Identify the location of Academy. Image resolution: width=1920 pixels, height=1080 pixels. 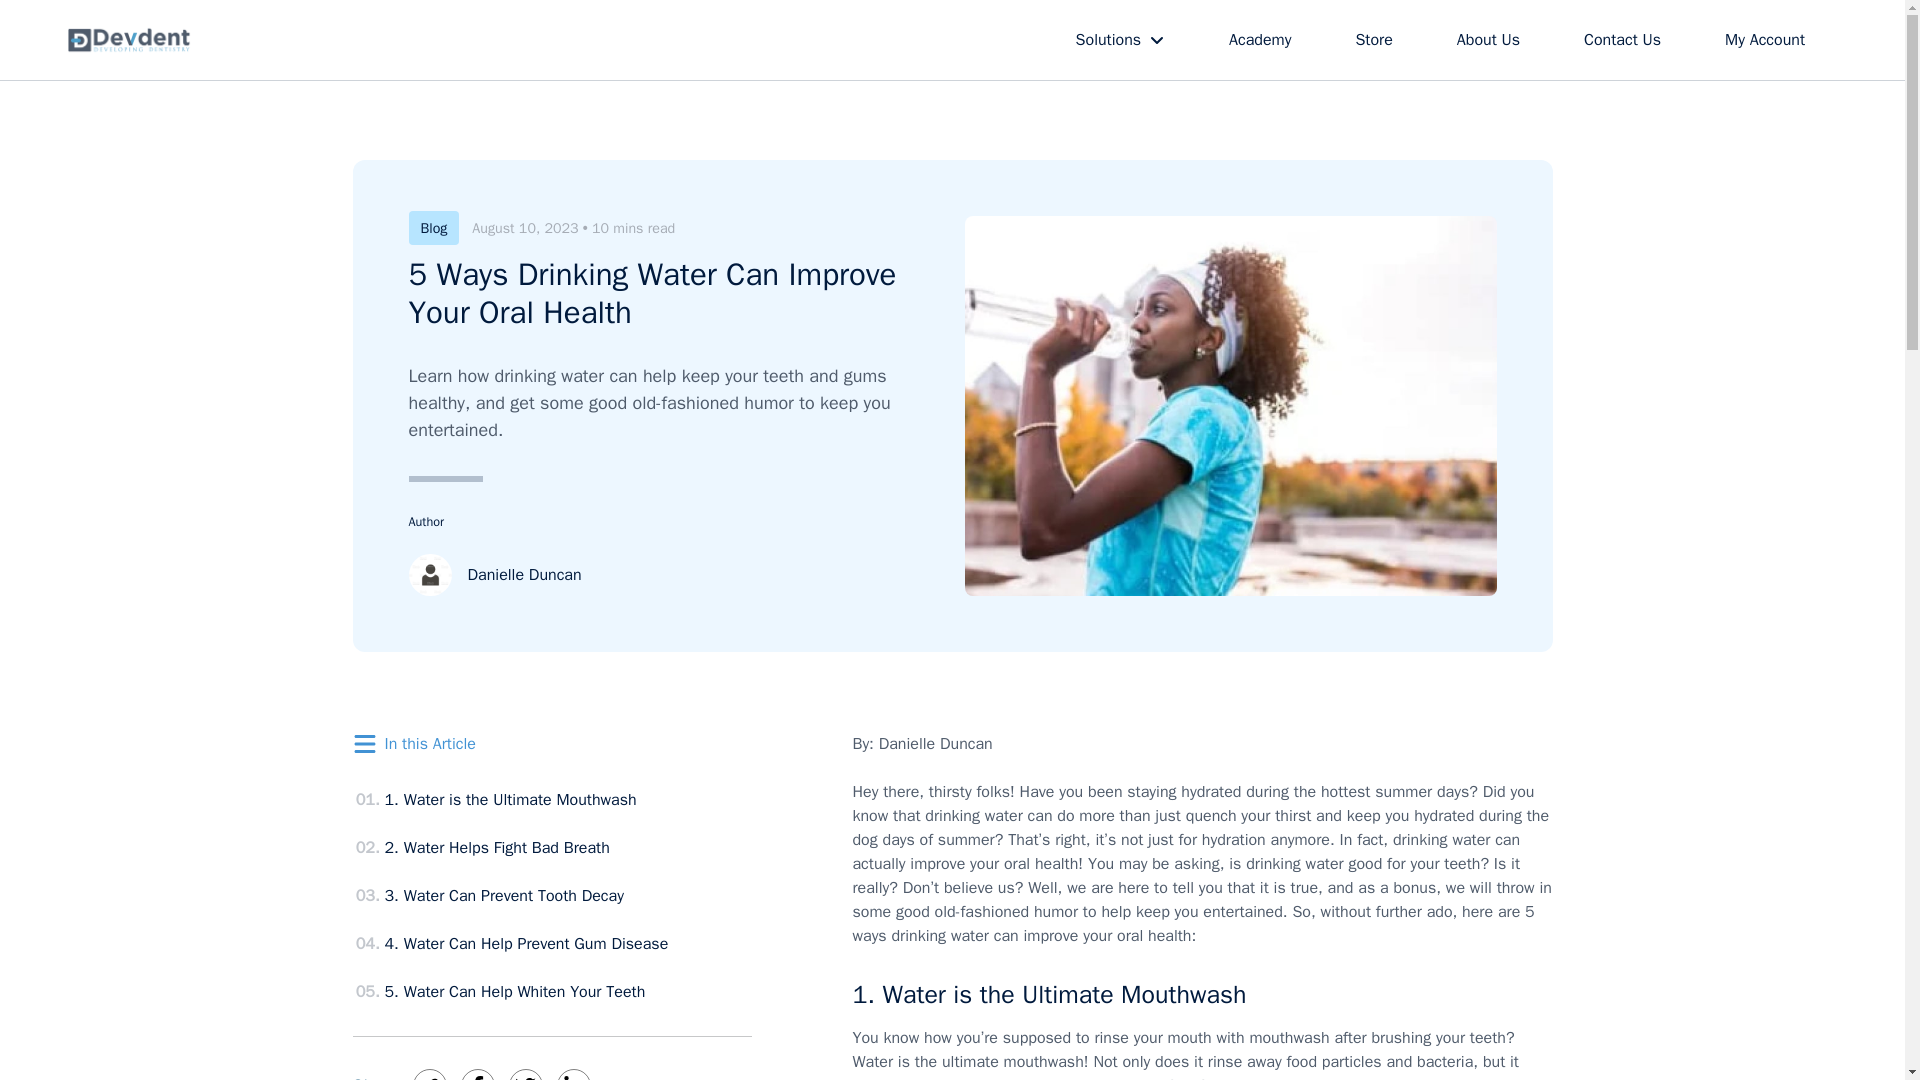
(1260, 40).